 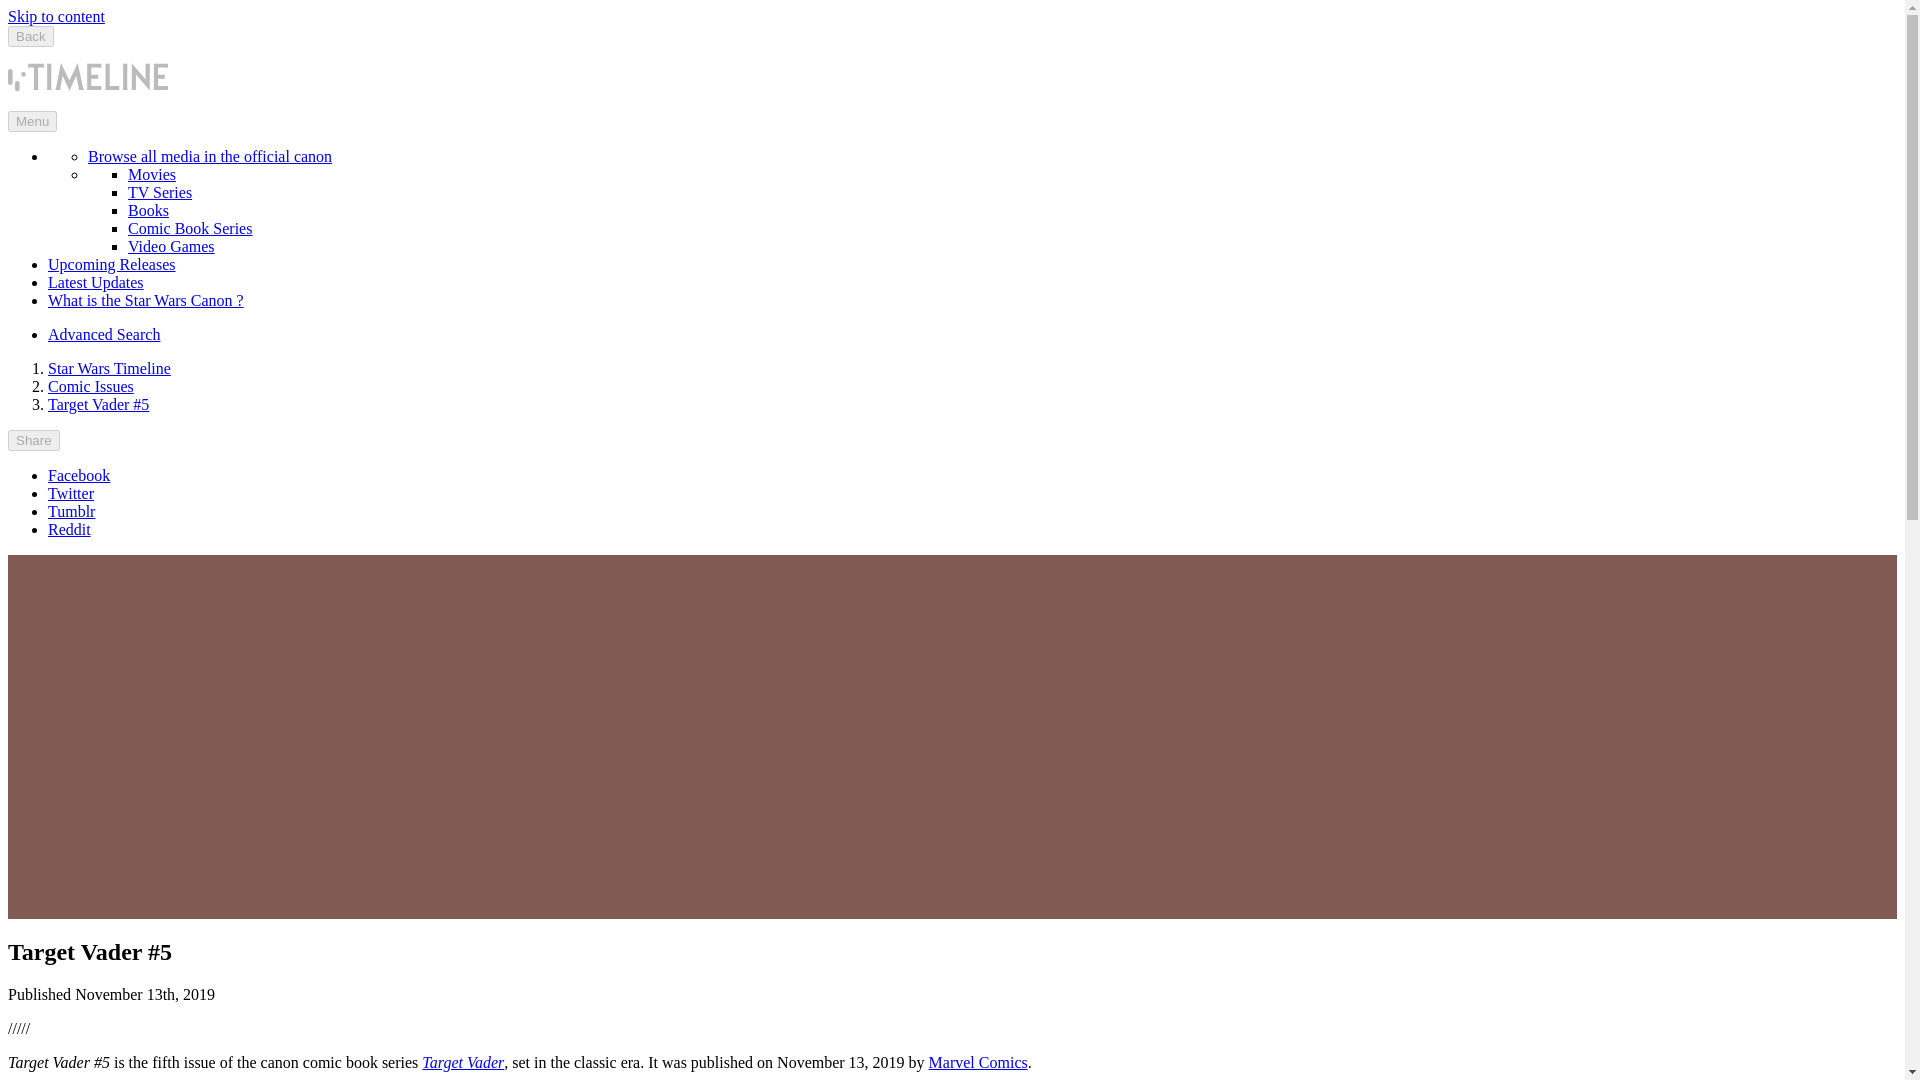 I want to click on Advanced Search, so click(x=104, y=334).